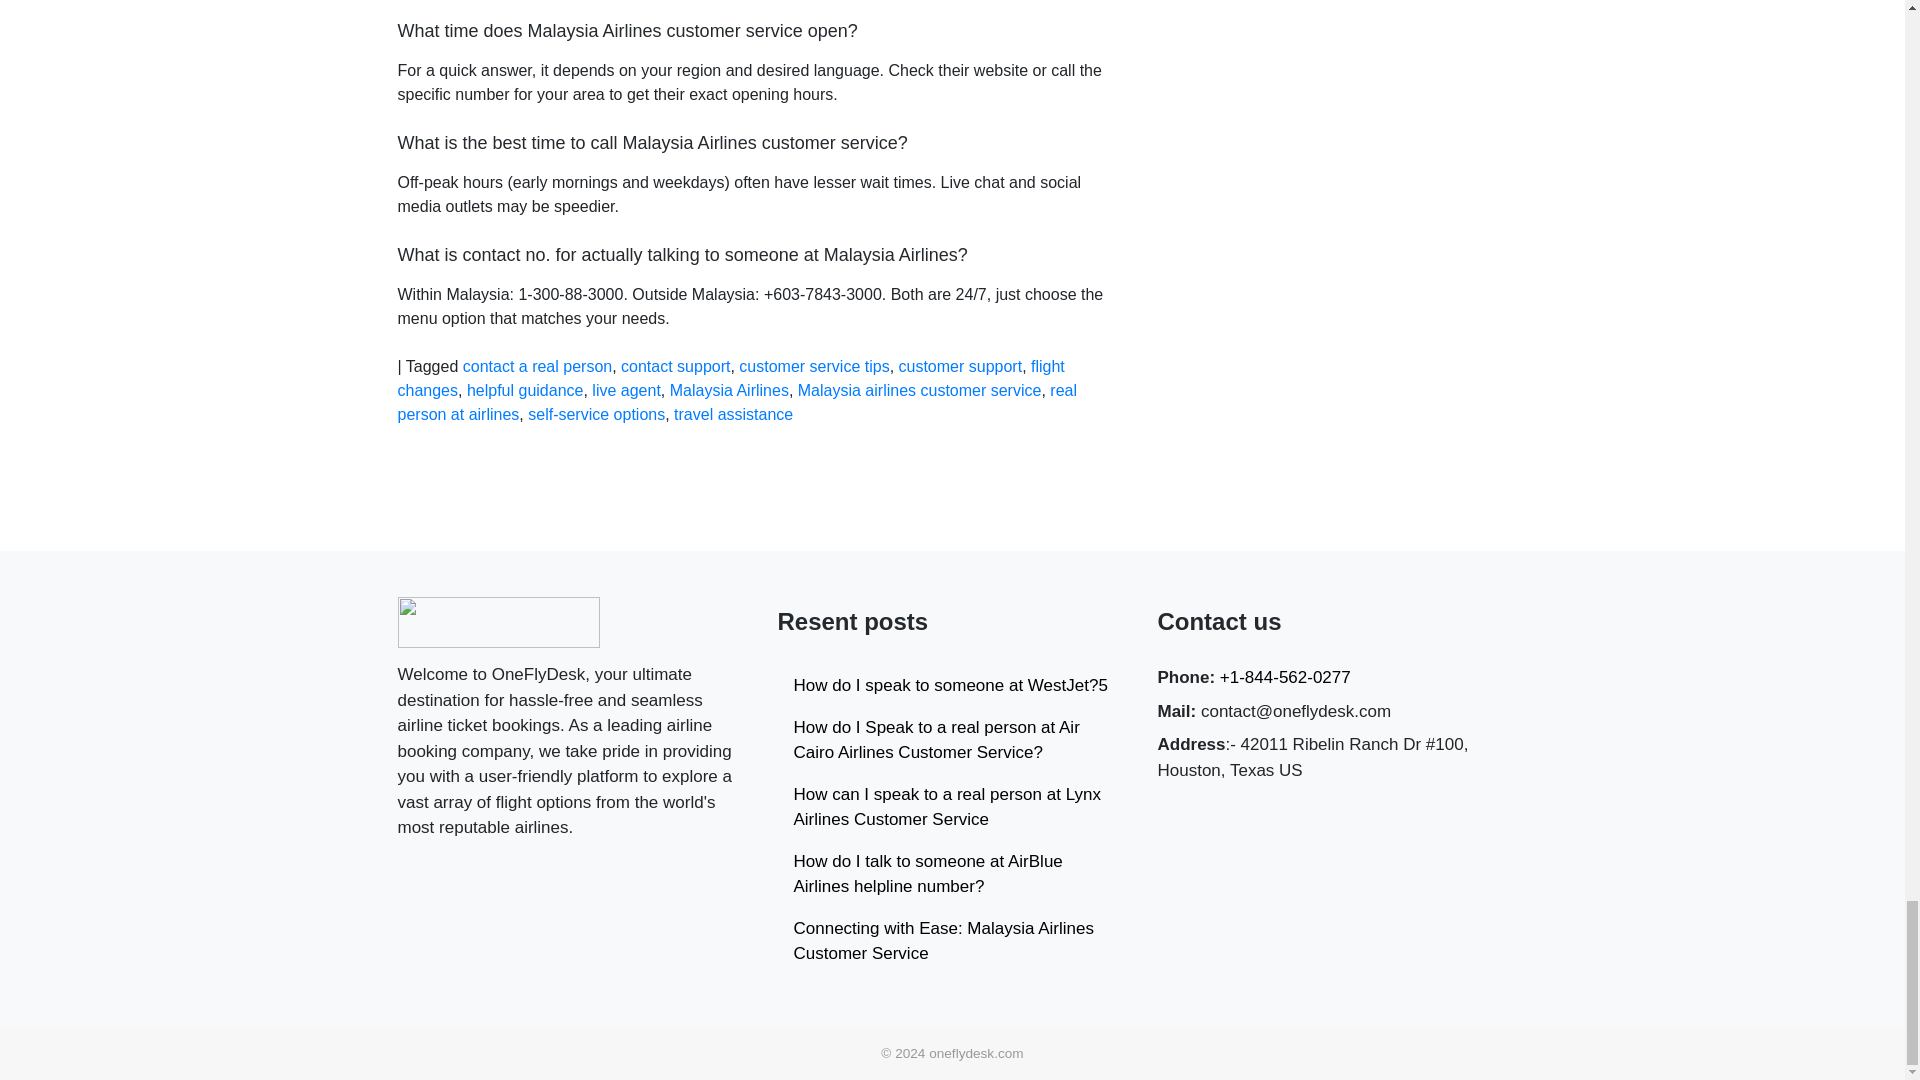 This screenshot has width=1920, height=1080. Describe the element at coordinates (732, 414) in the screenshot. I see `travel assistance` at that location.